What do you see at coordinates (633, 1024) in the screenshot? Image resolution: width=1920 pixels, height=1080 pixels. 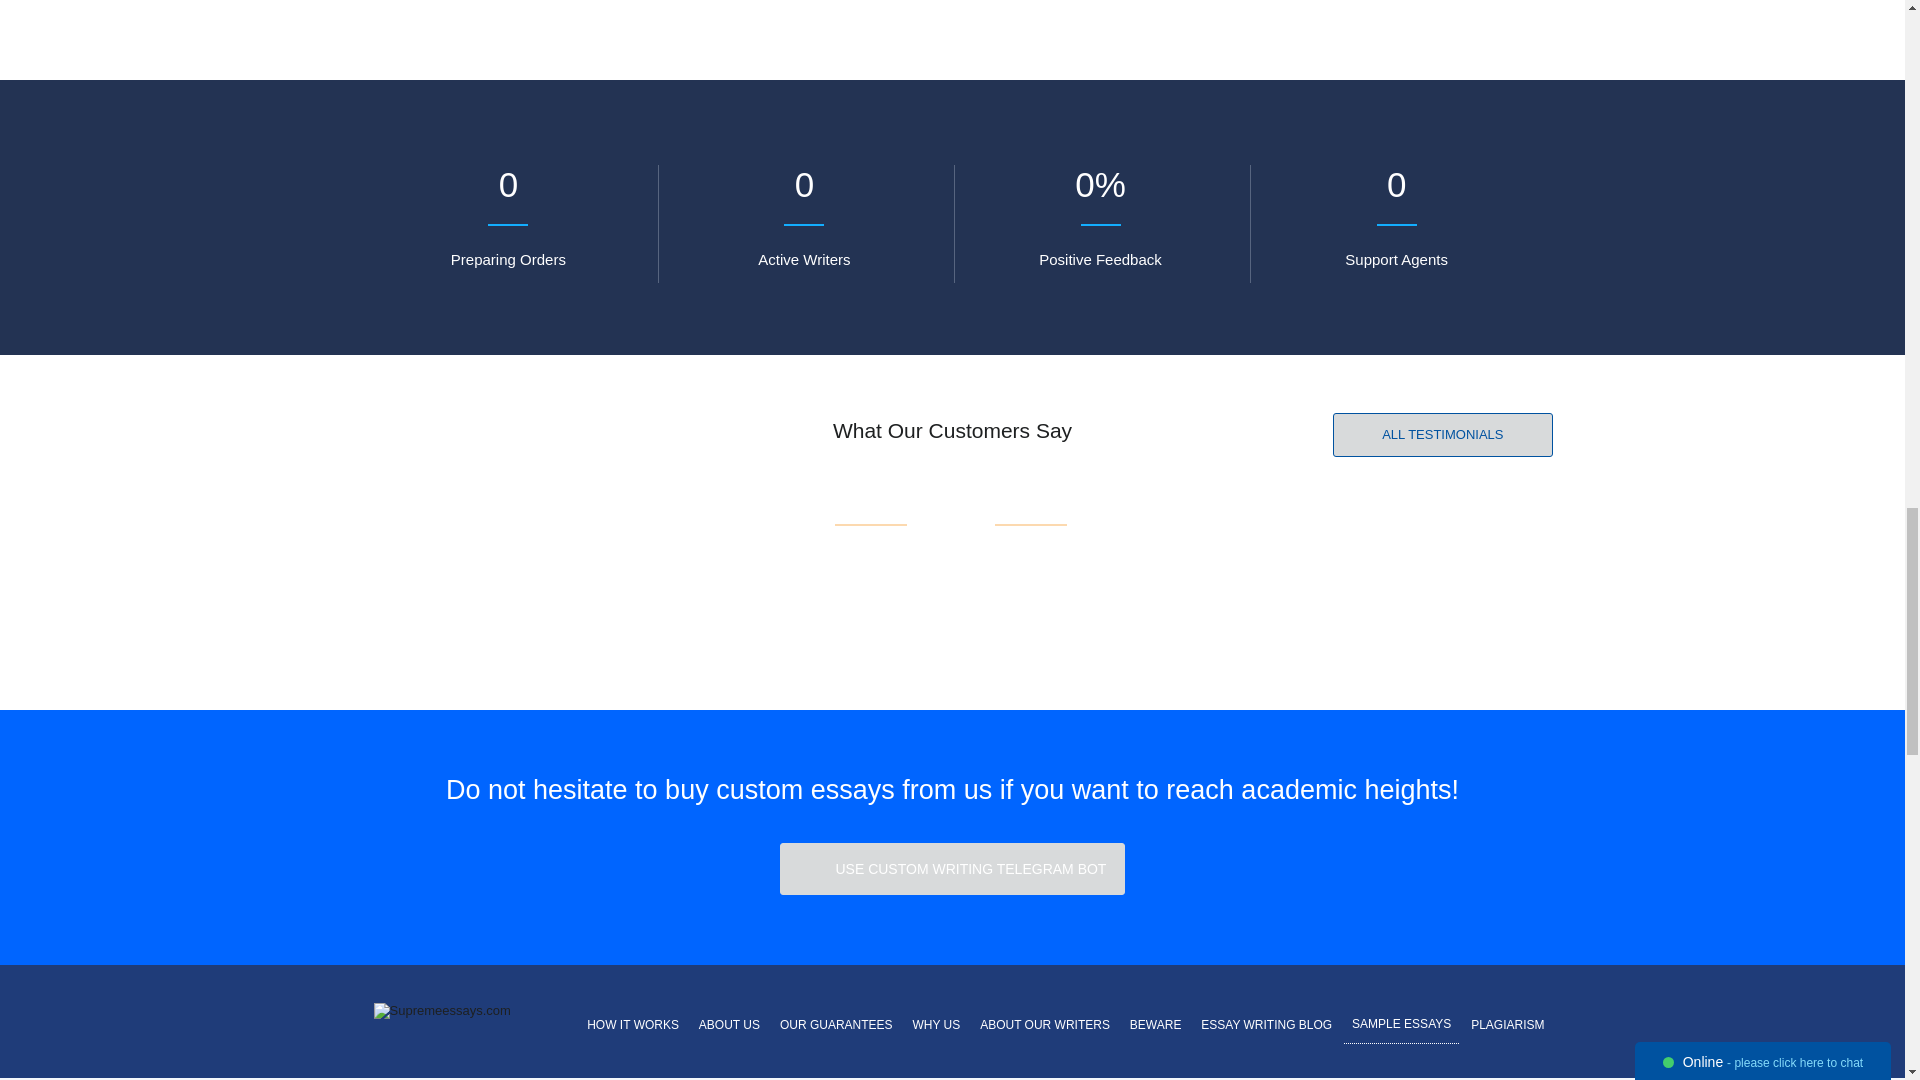 I see `HOW IT WORKS` at bounding box center [633, 1024].